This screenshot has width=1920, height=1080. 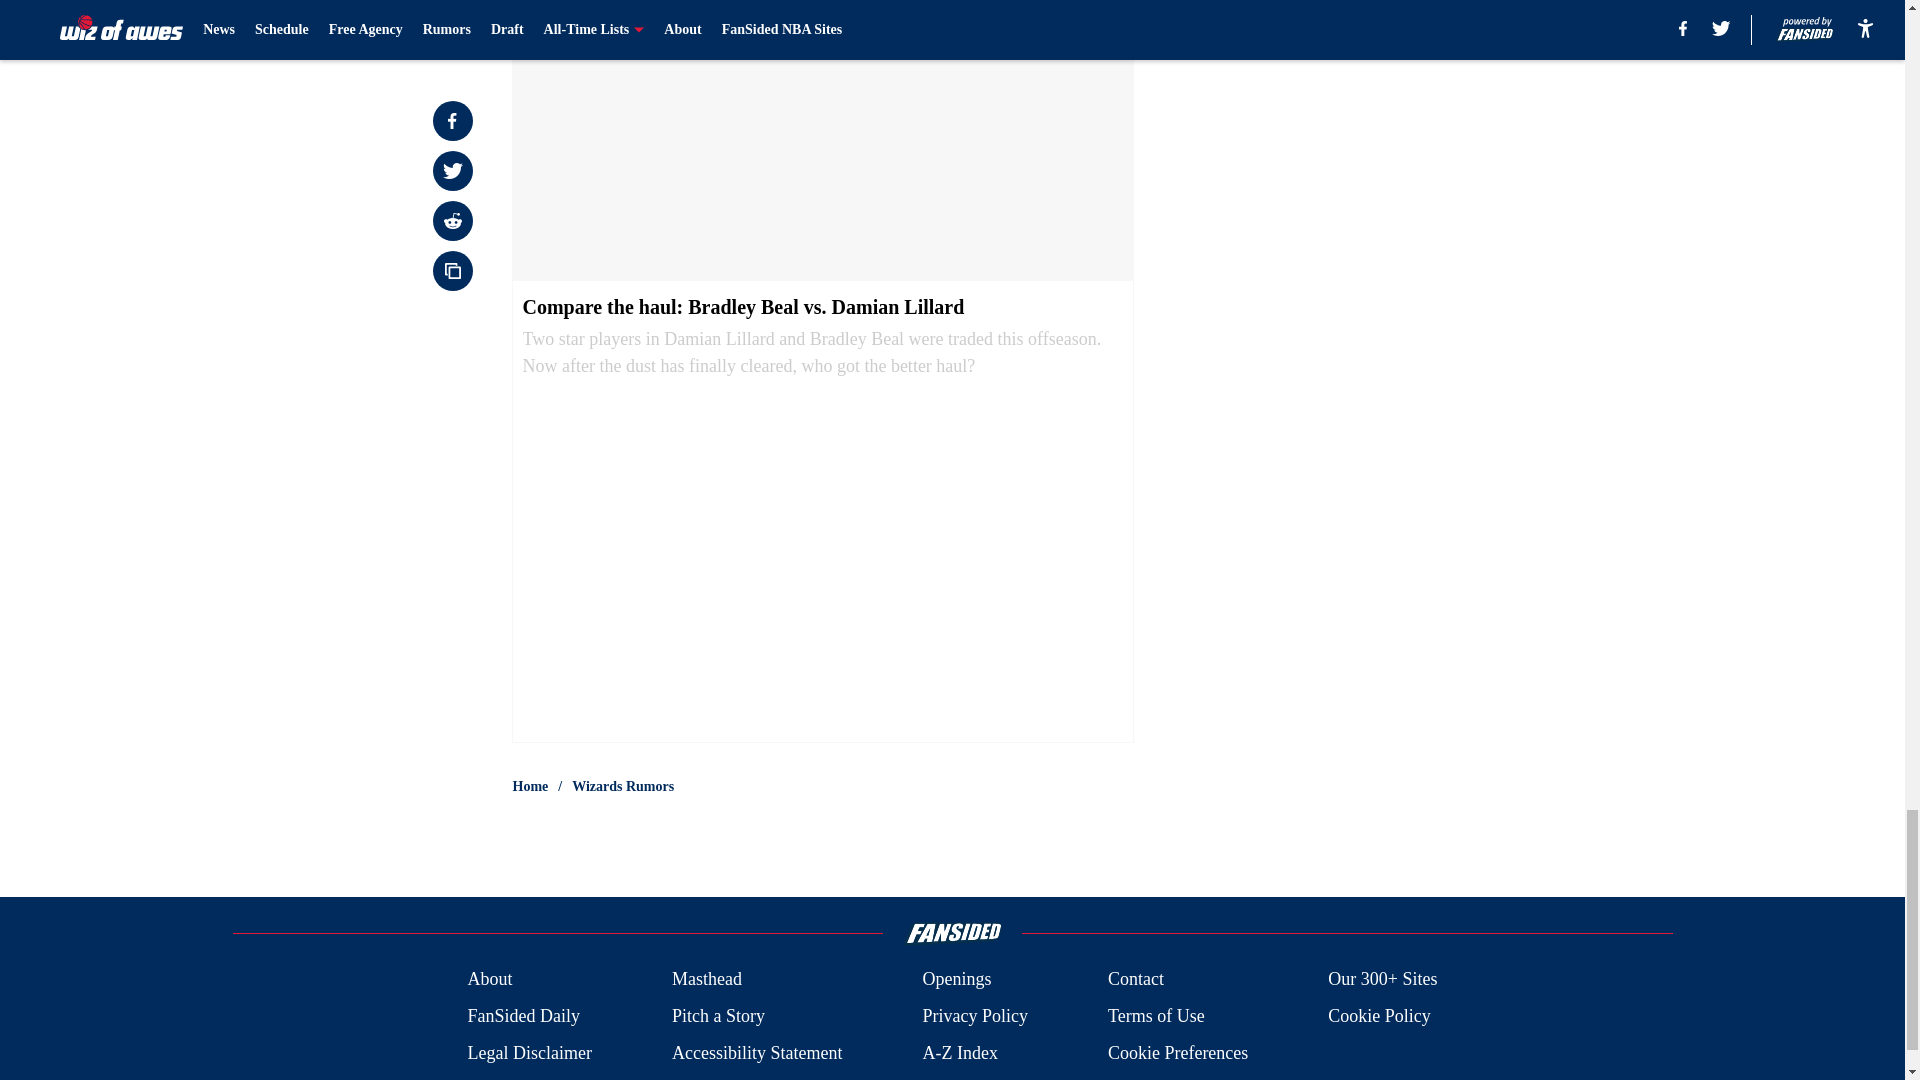 What do you see at coordinates (718, 1016) in the screenshot?
I see `Pitch a Story` at bounding box center [718, 1016].